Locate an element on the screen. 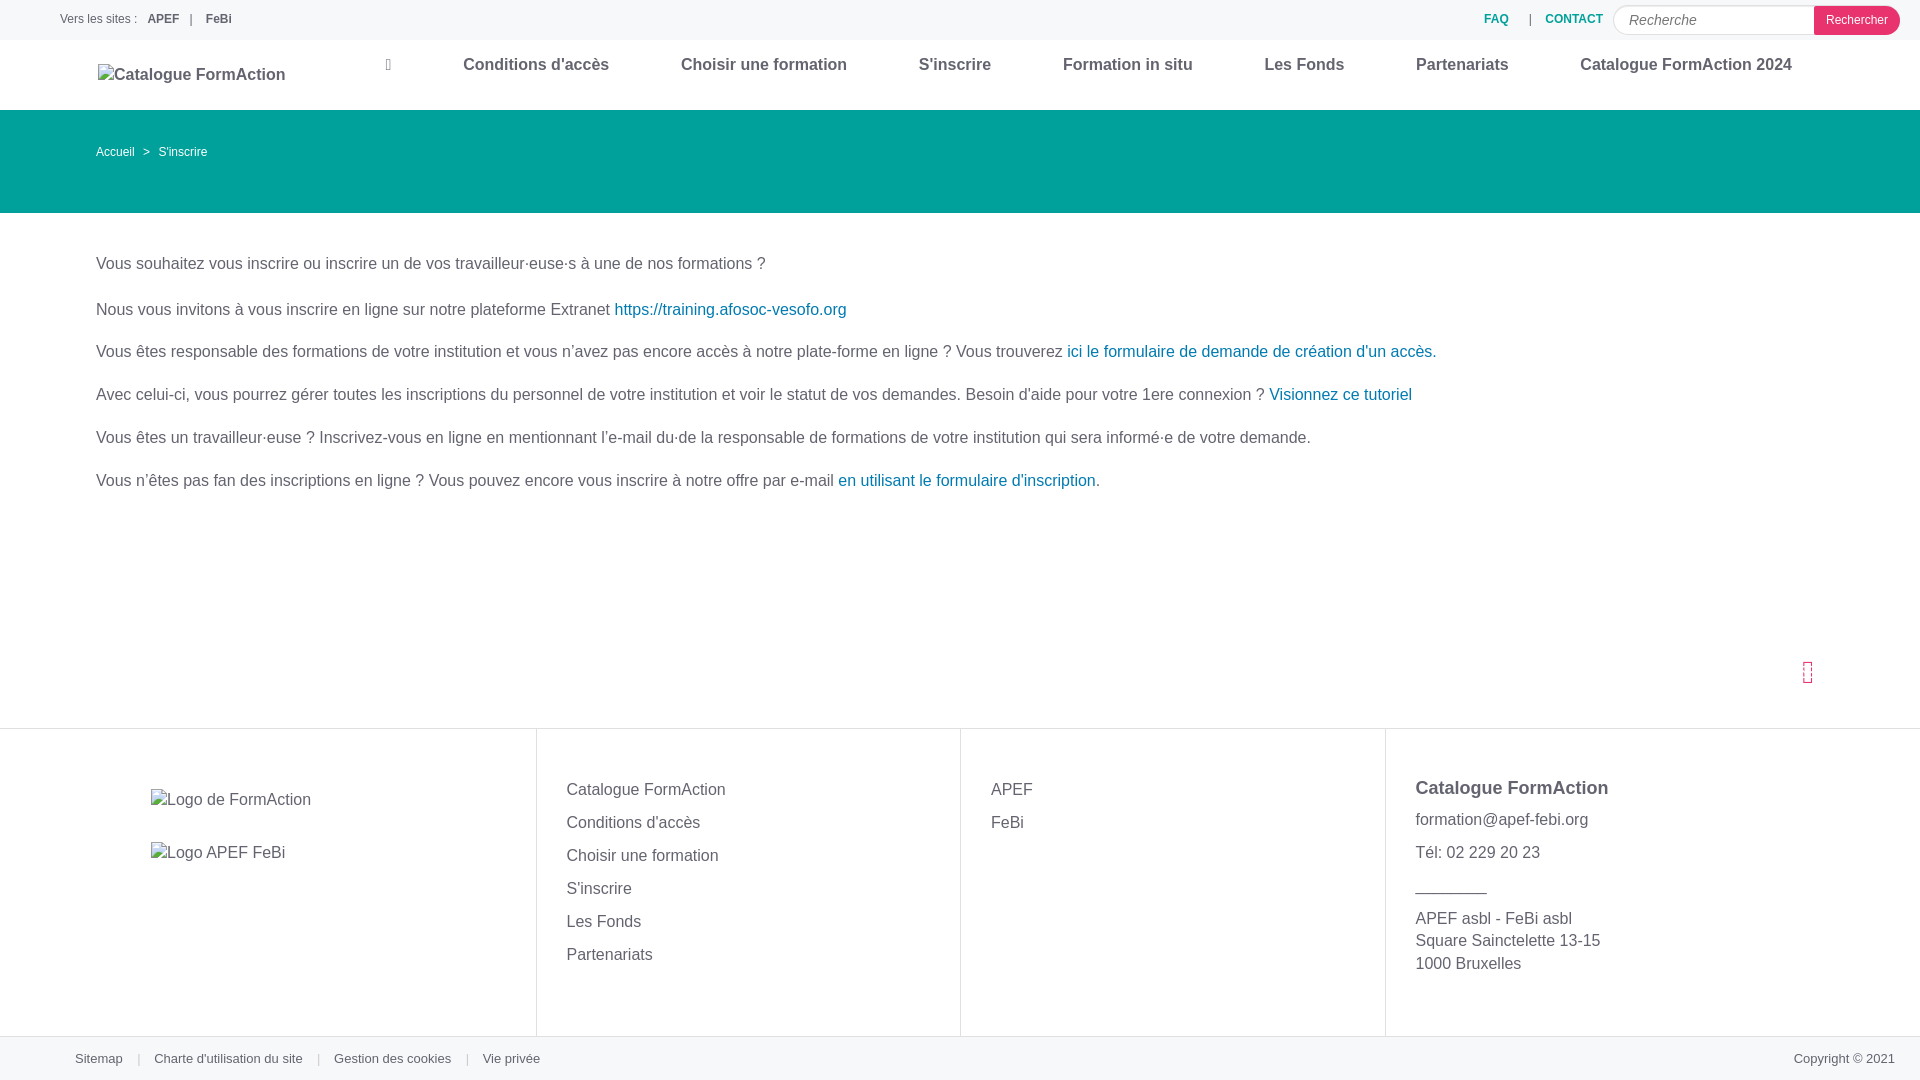 This screenshot has width=1920, height=1080. Recherche is located at coordinates (1756, 20).